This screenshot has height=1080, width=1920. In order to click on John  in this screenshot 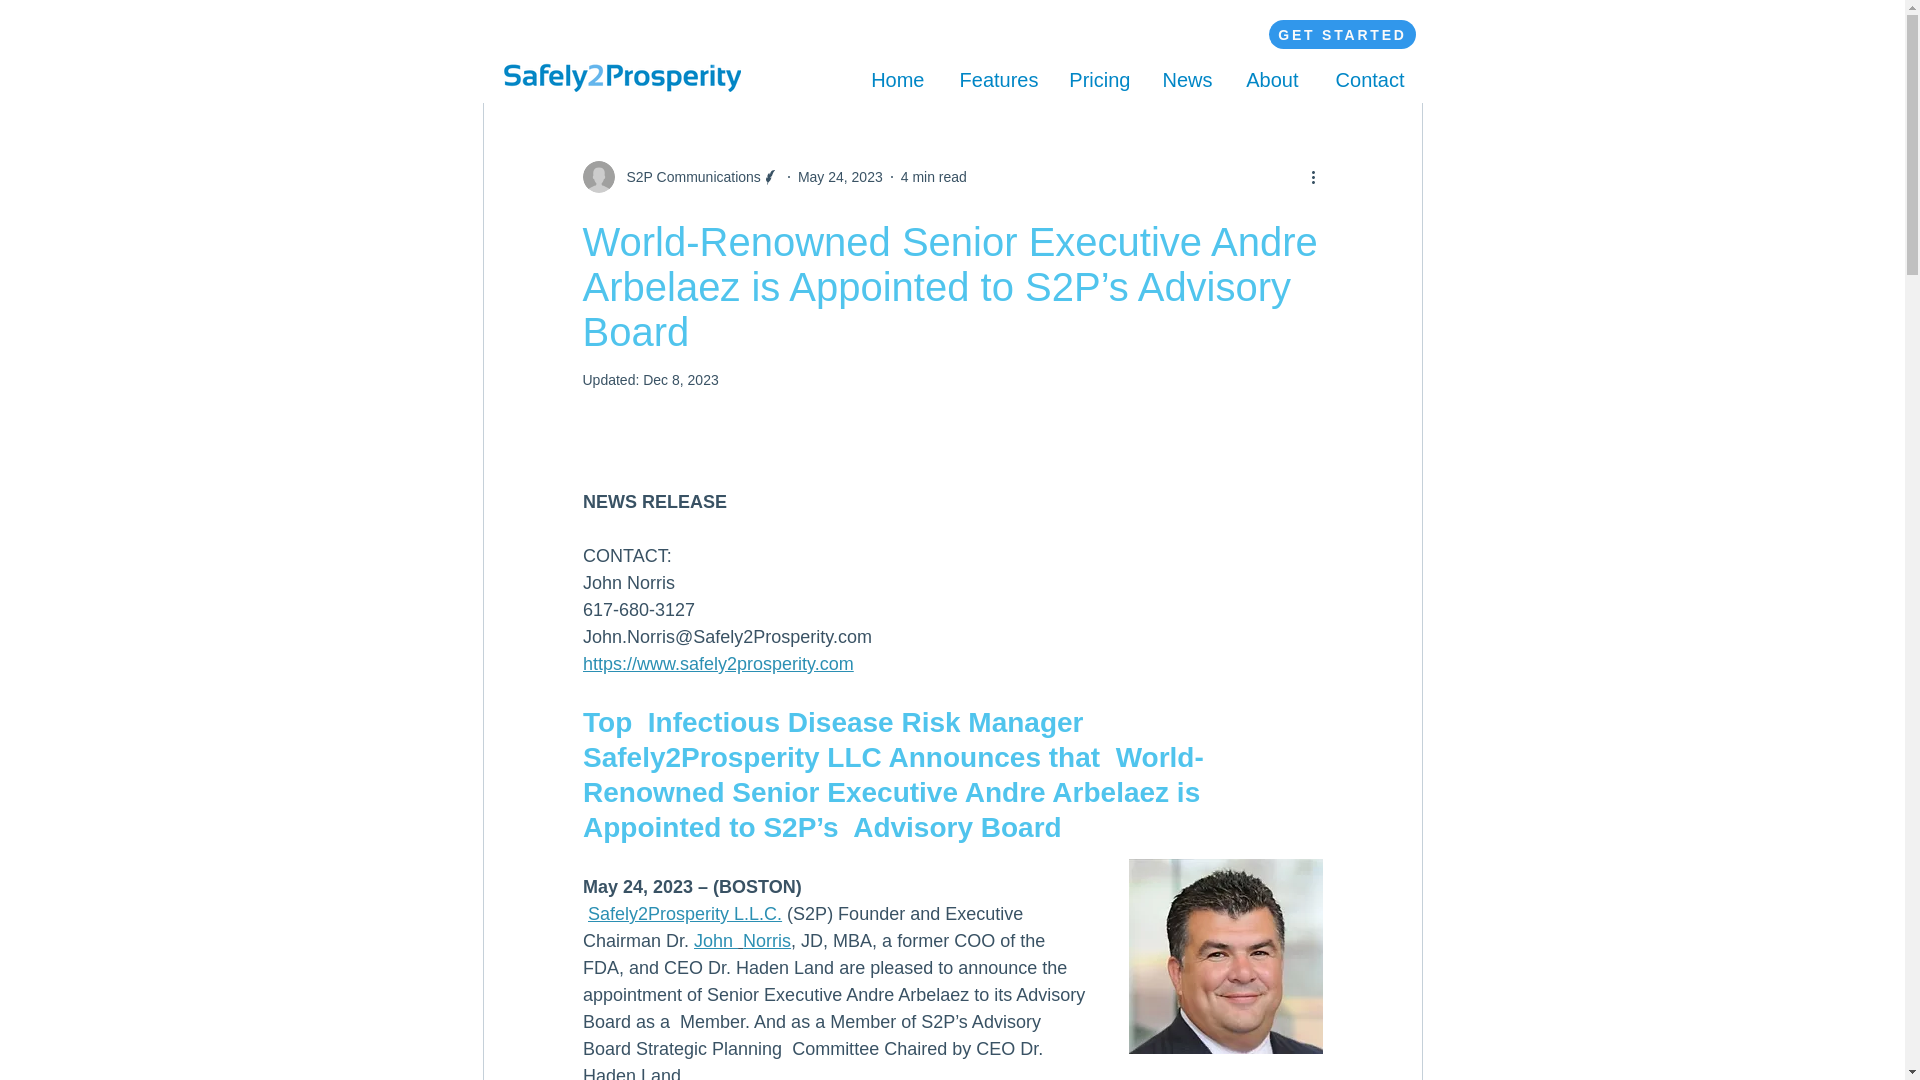, I will do `click(715, 940)`.